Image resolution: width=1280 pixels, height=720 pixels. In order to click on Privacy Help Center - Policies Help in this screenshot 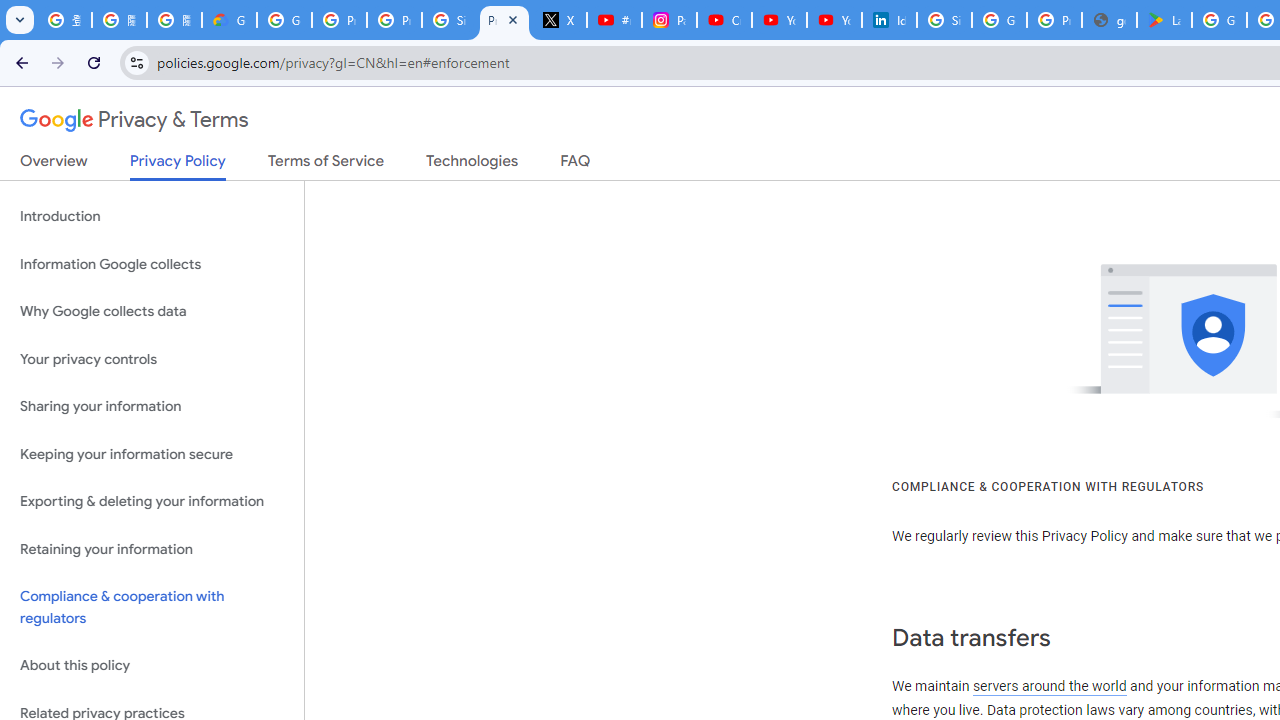, I will do `click(394, 20)`.